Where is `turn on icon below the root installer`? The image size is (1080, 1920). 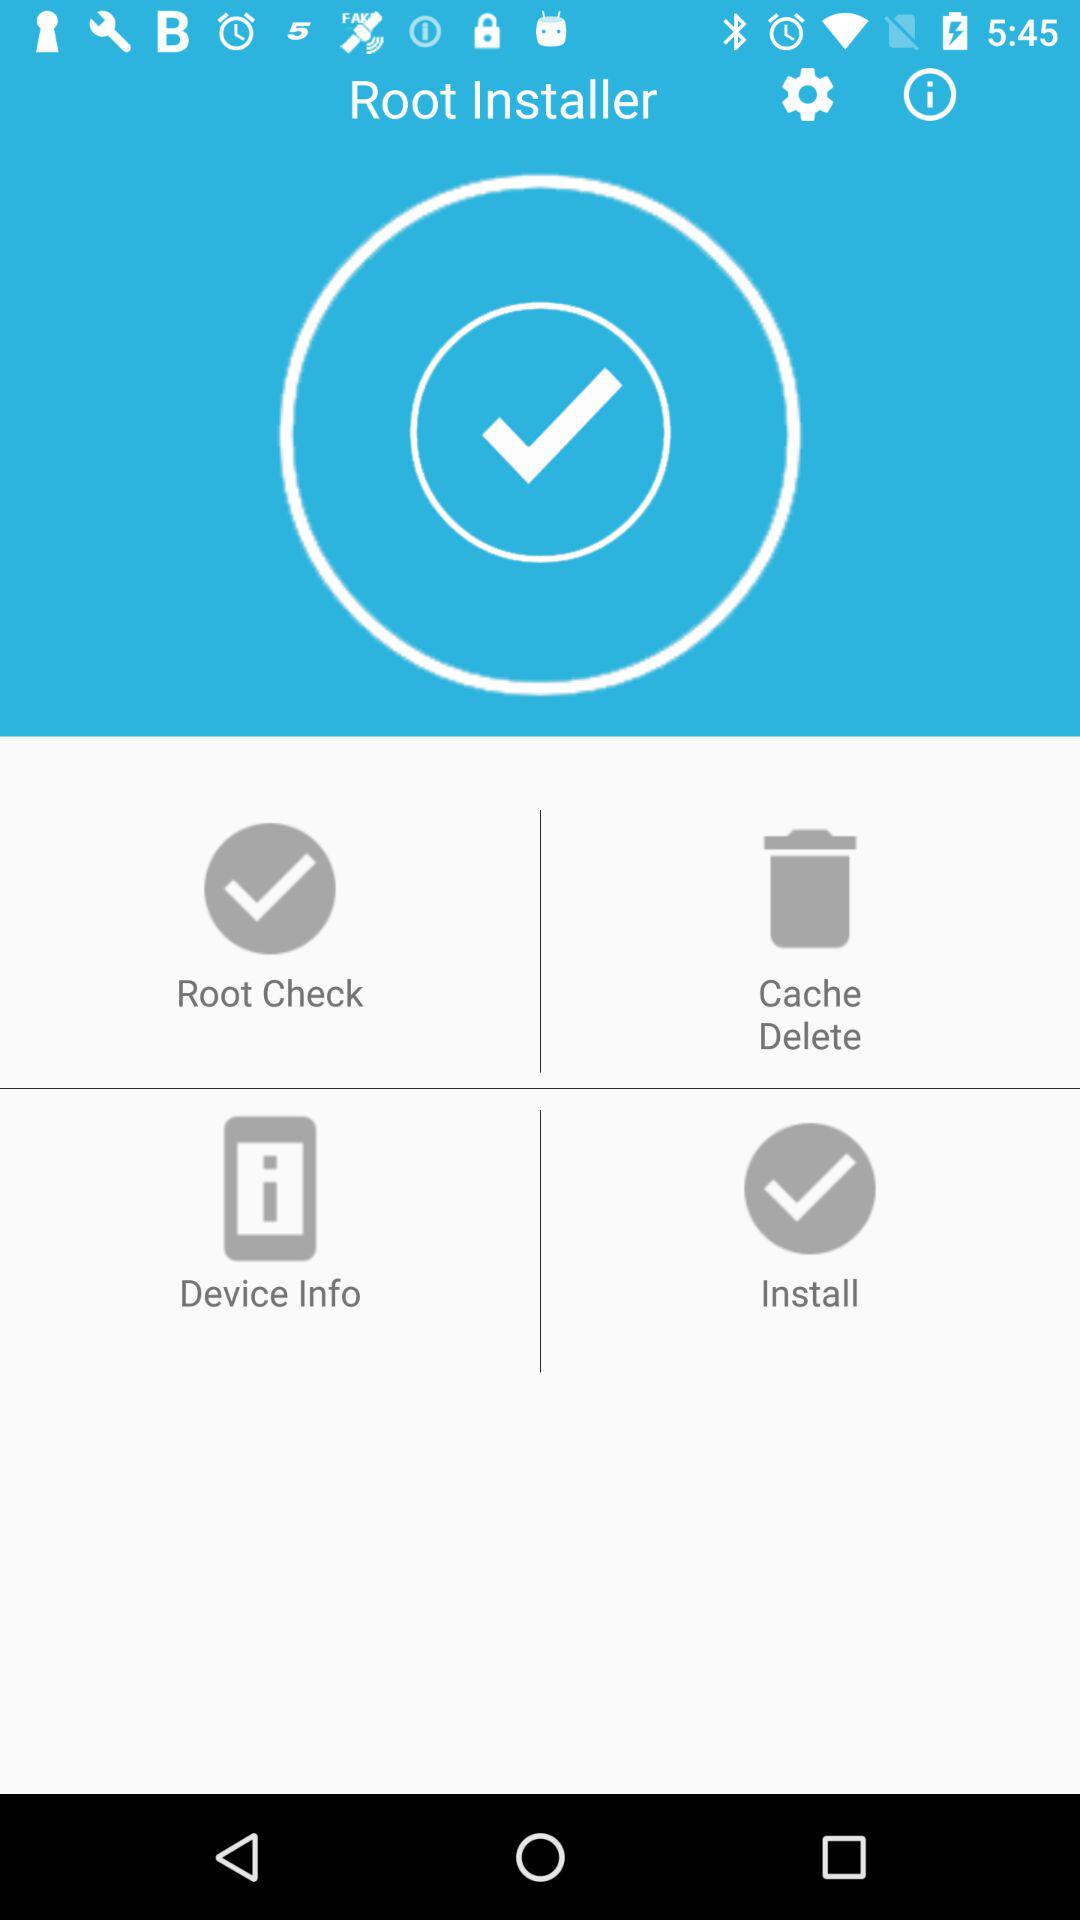
turn on icon below the root installer is located at coordinates (540, 434).